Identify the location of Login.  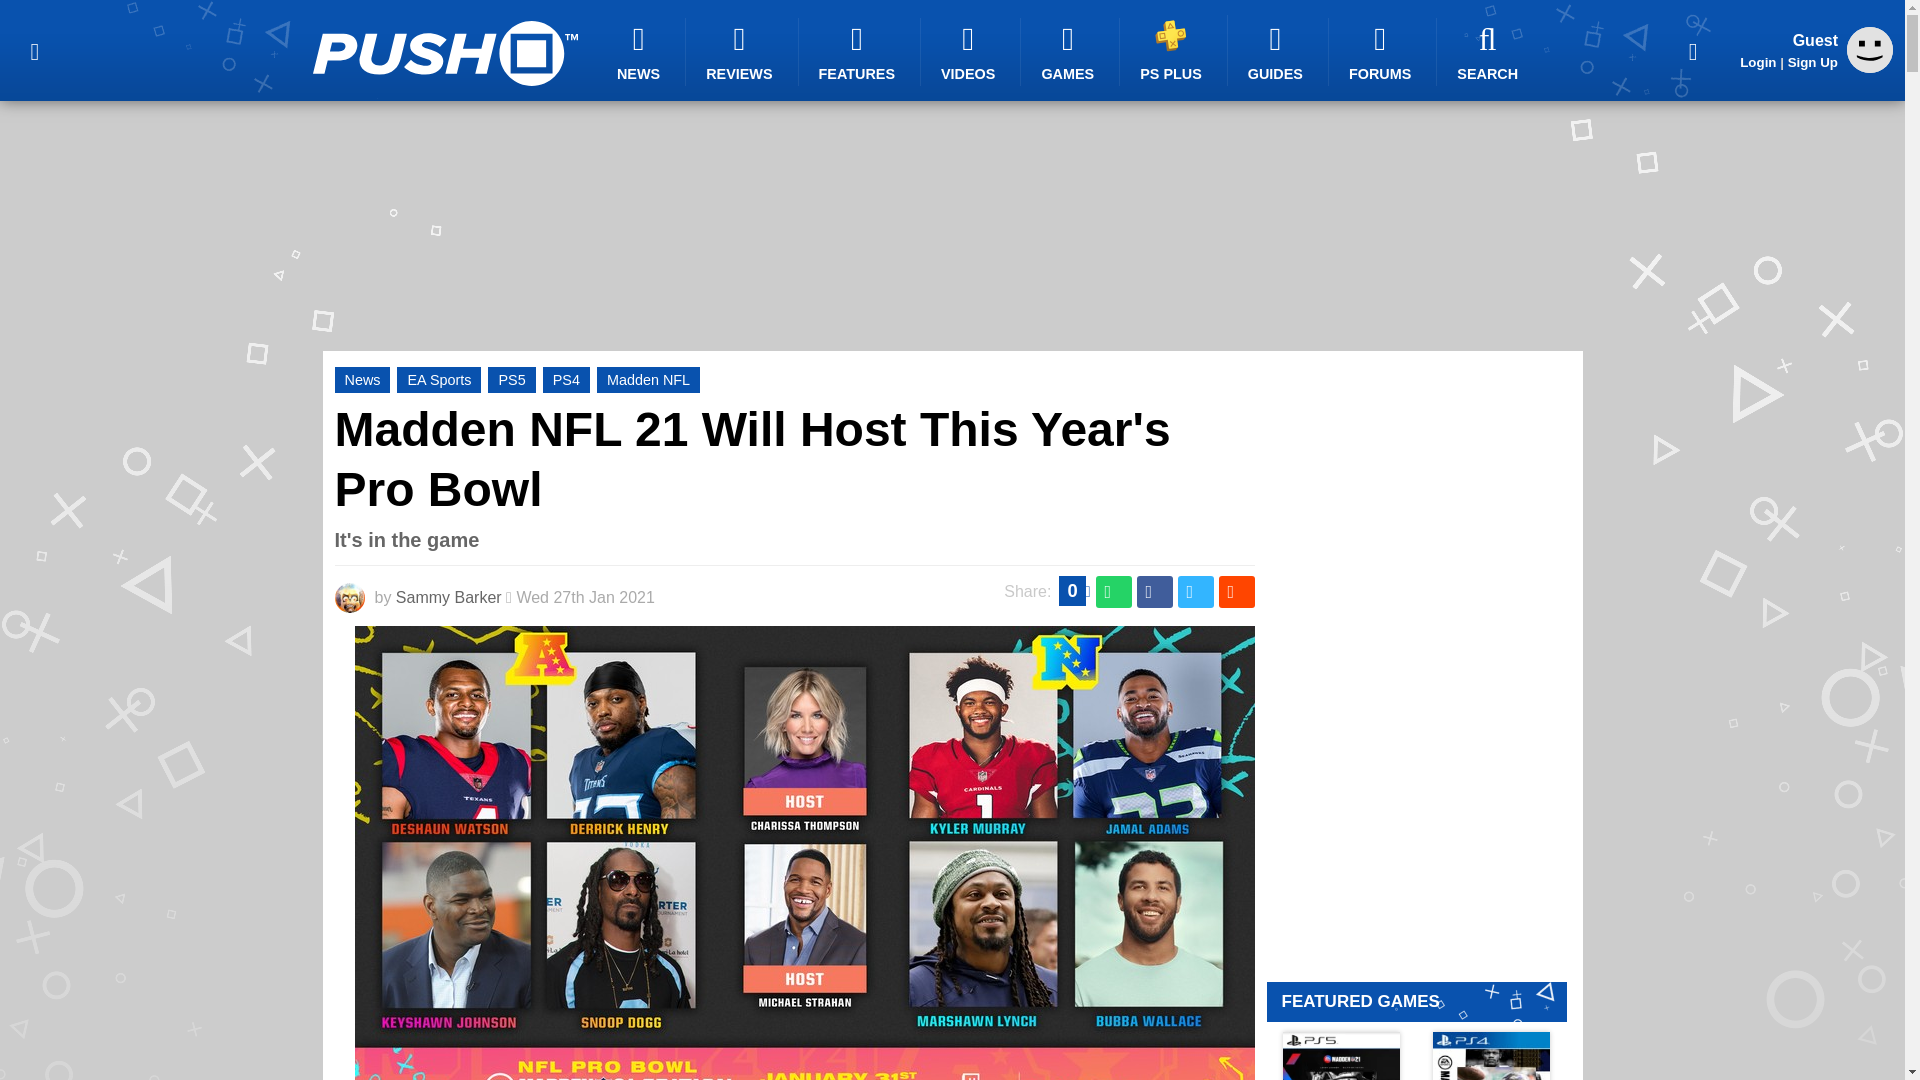
(1758, 62).